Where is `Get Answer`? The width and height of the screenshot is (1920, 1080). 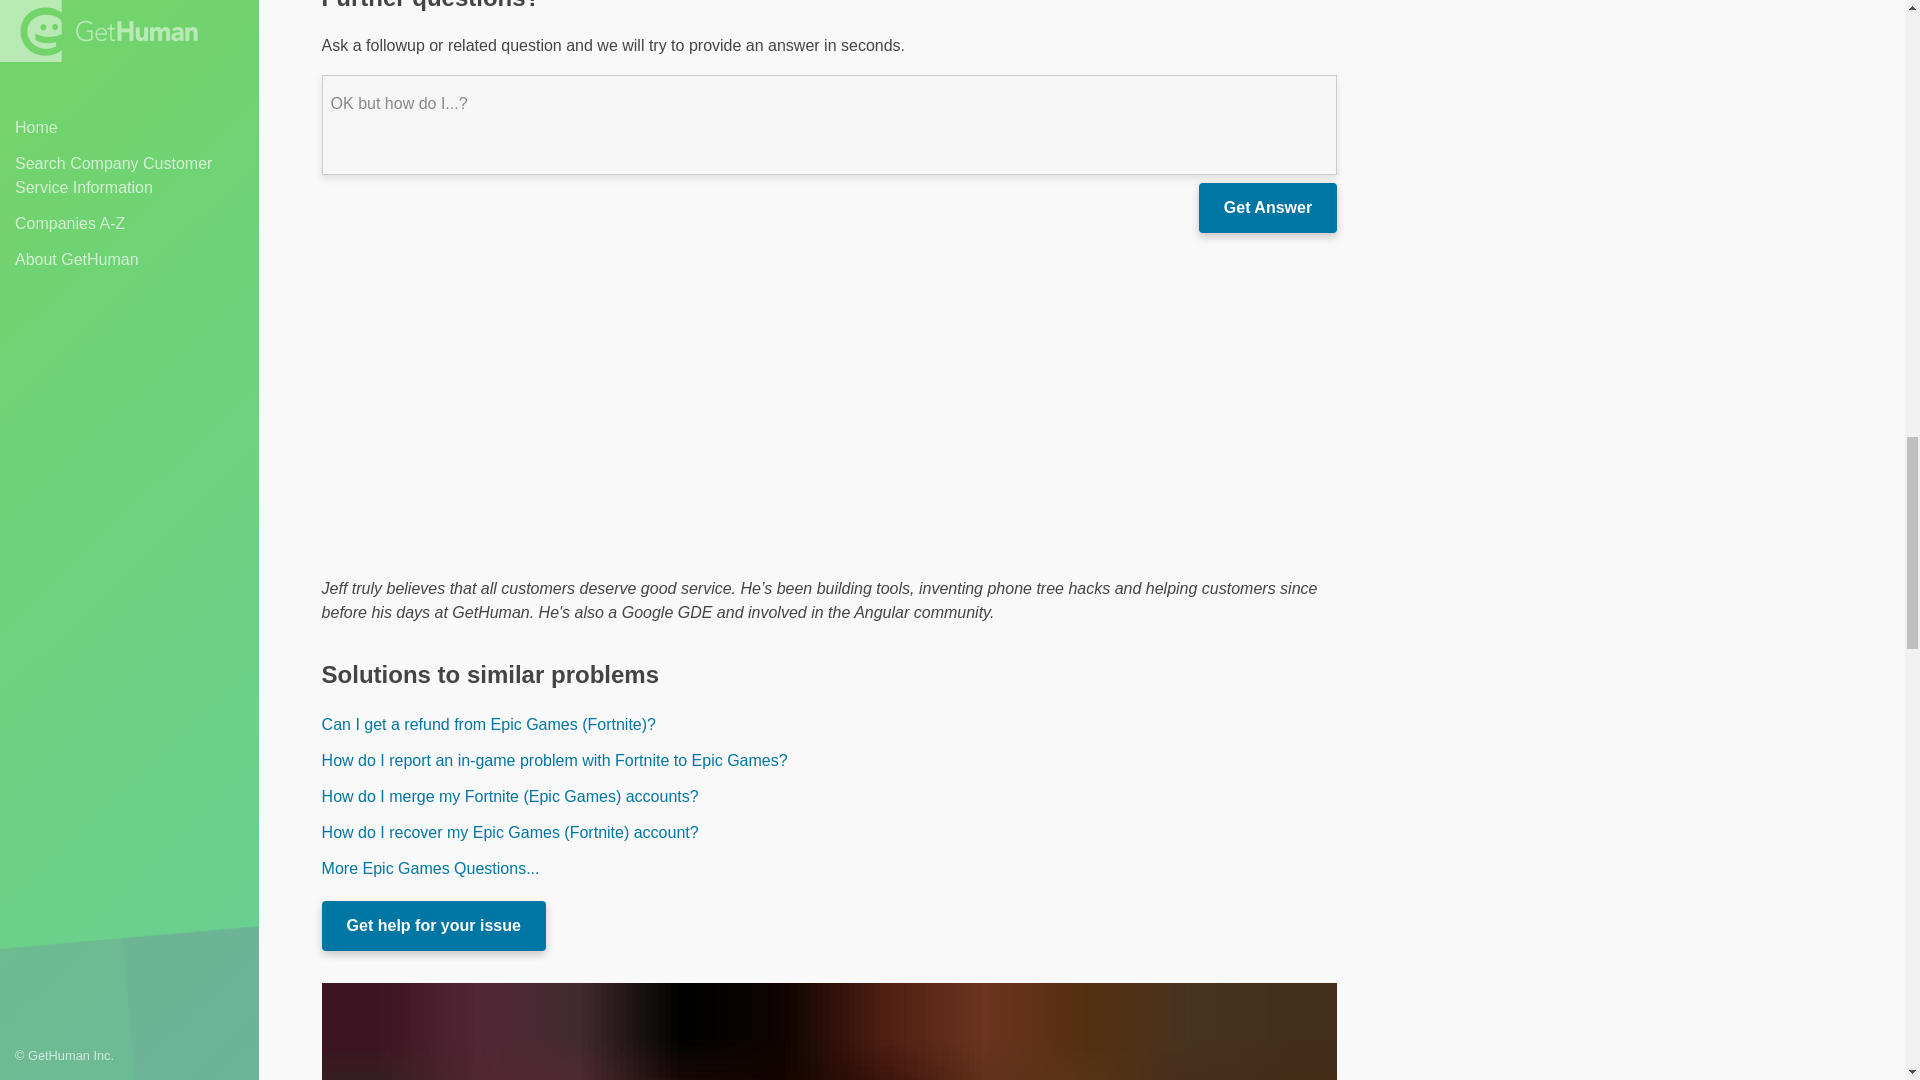 Get Answer is located at coordinates (1267, 208).